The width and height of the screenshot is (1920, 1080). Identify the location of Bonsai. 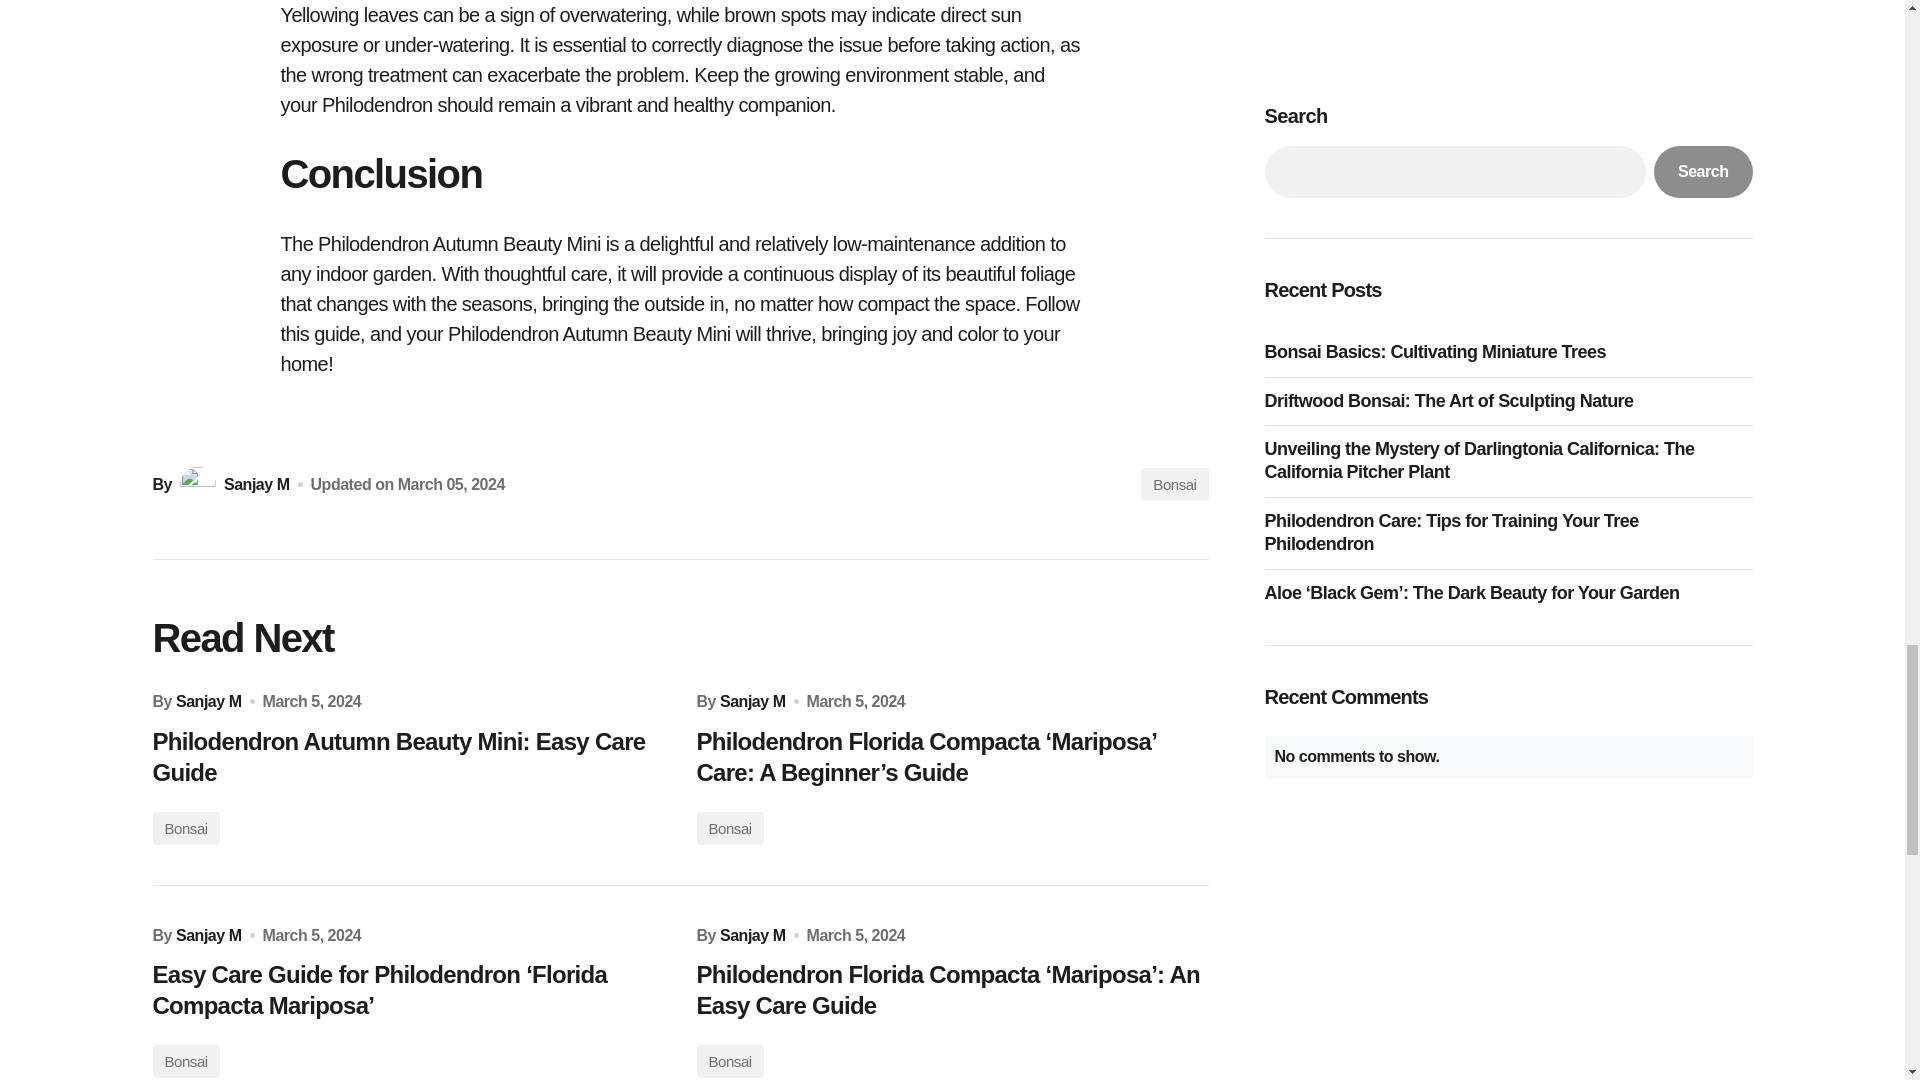
(1174, 484).